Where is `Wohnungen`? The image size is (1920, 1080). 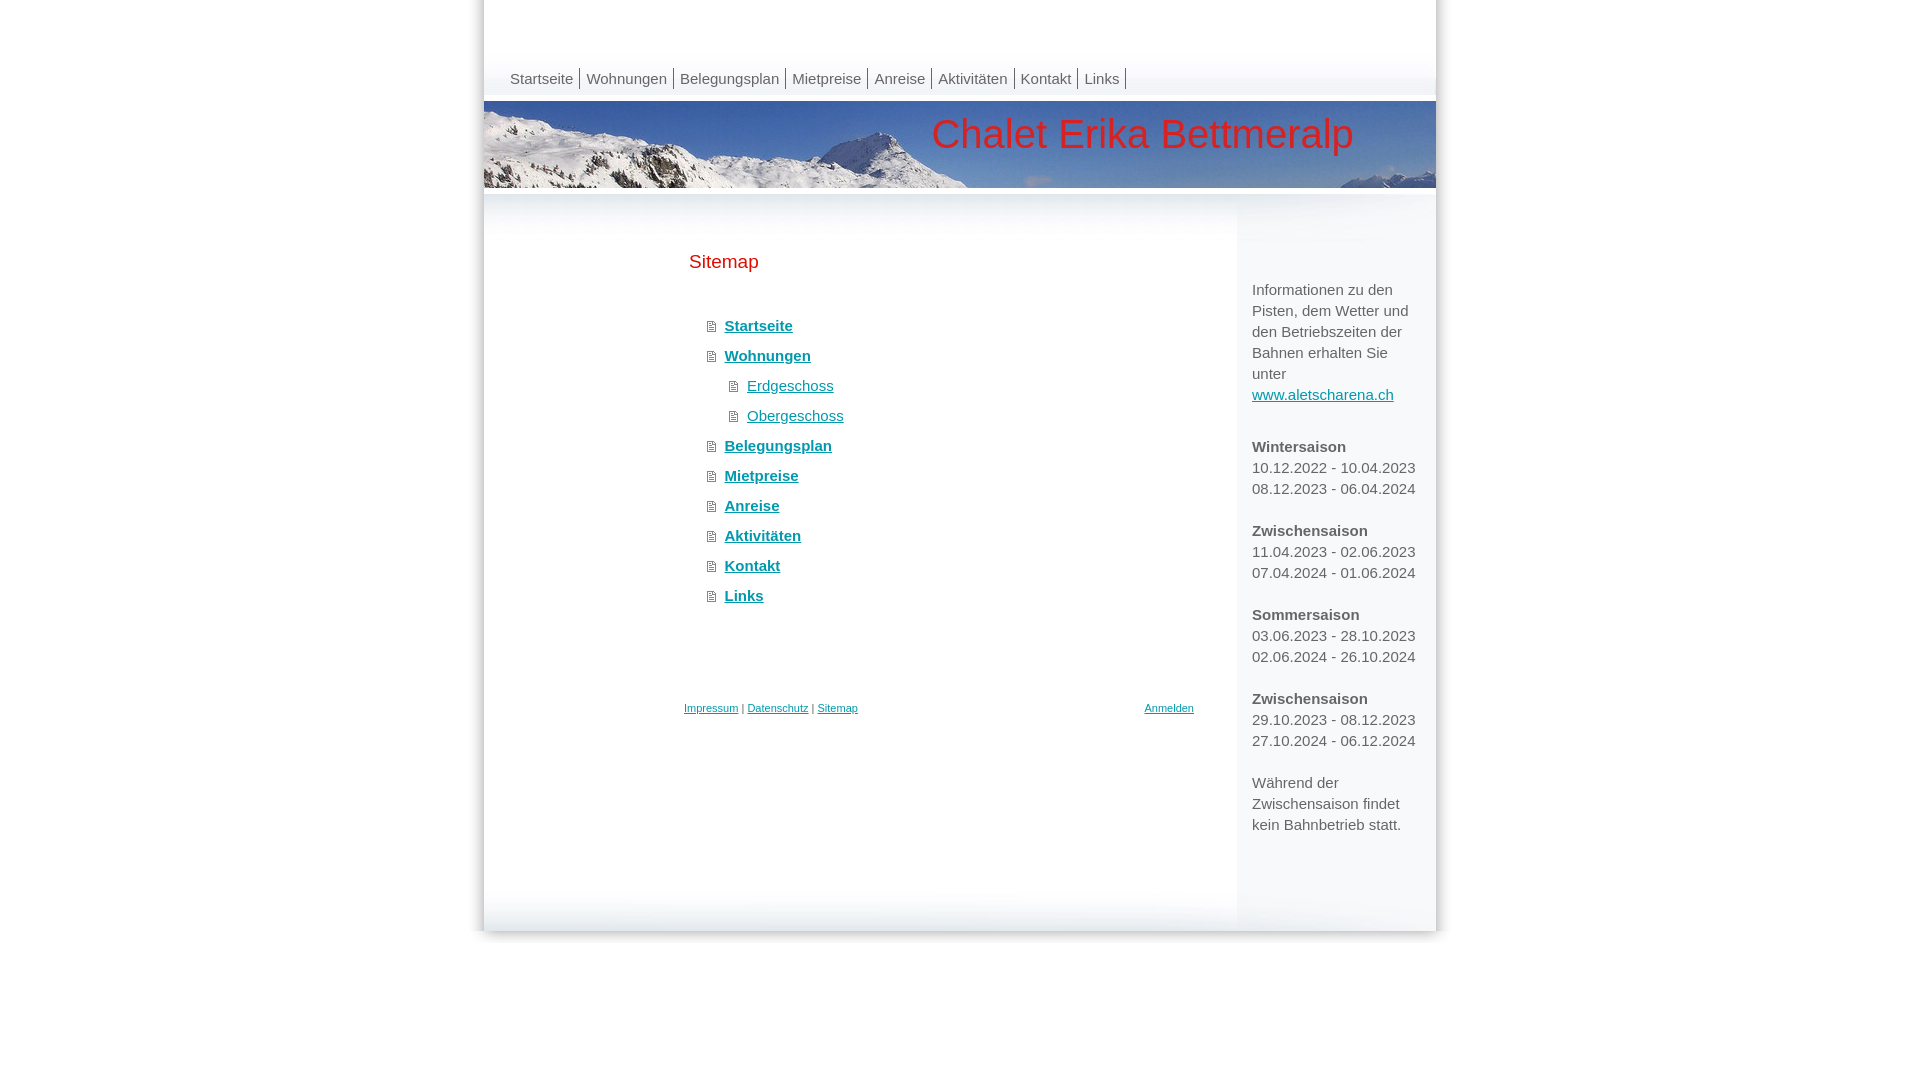
Wohnungen is located at coordinates (627, 78).